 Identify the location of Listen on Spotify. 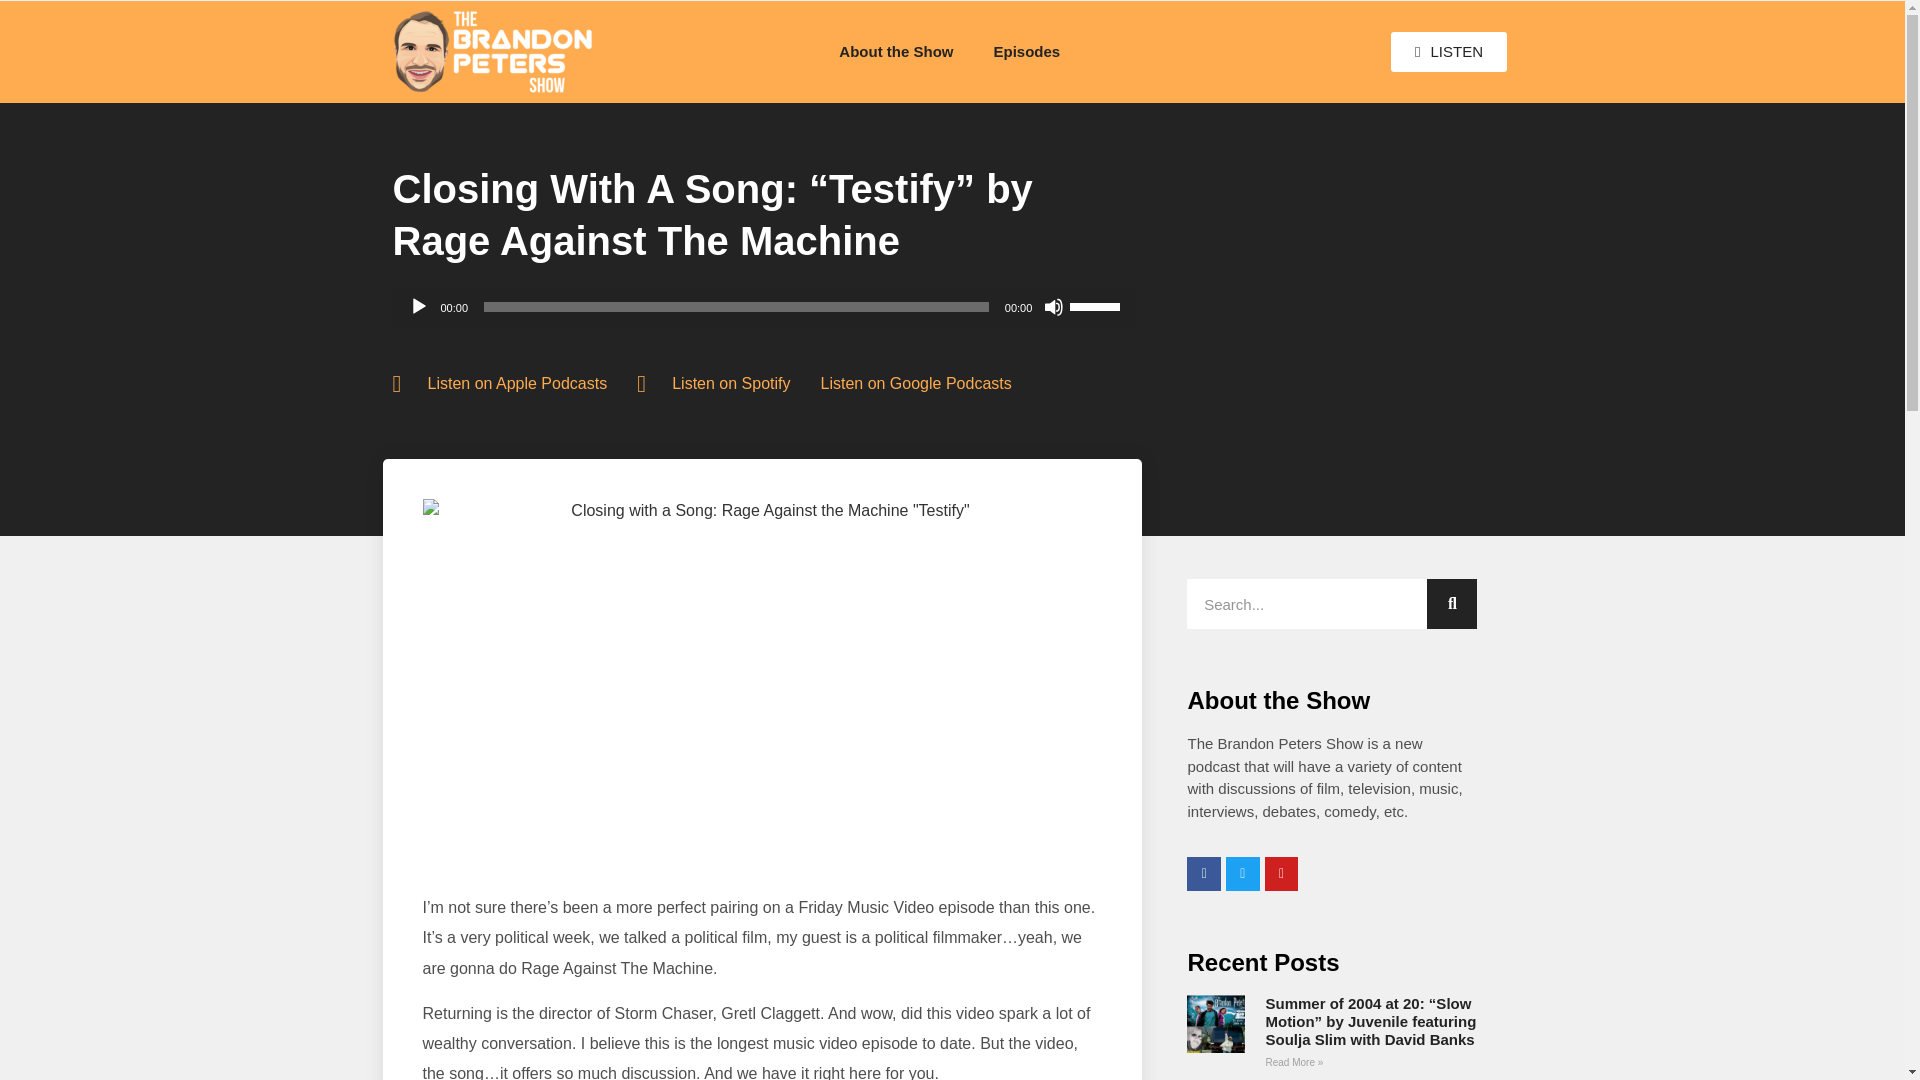
(713, 384).